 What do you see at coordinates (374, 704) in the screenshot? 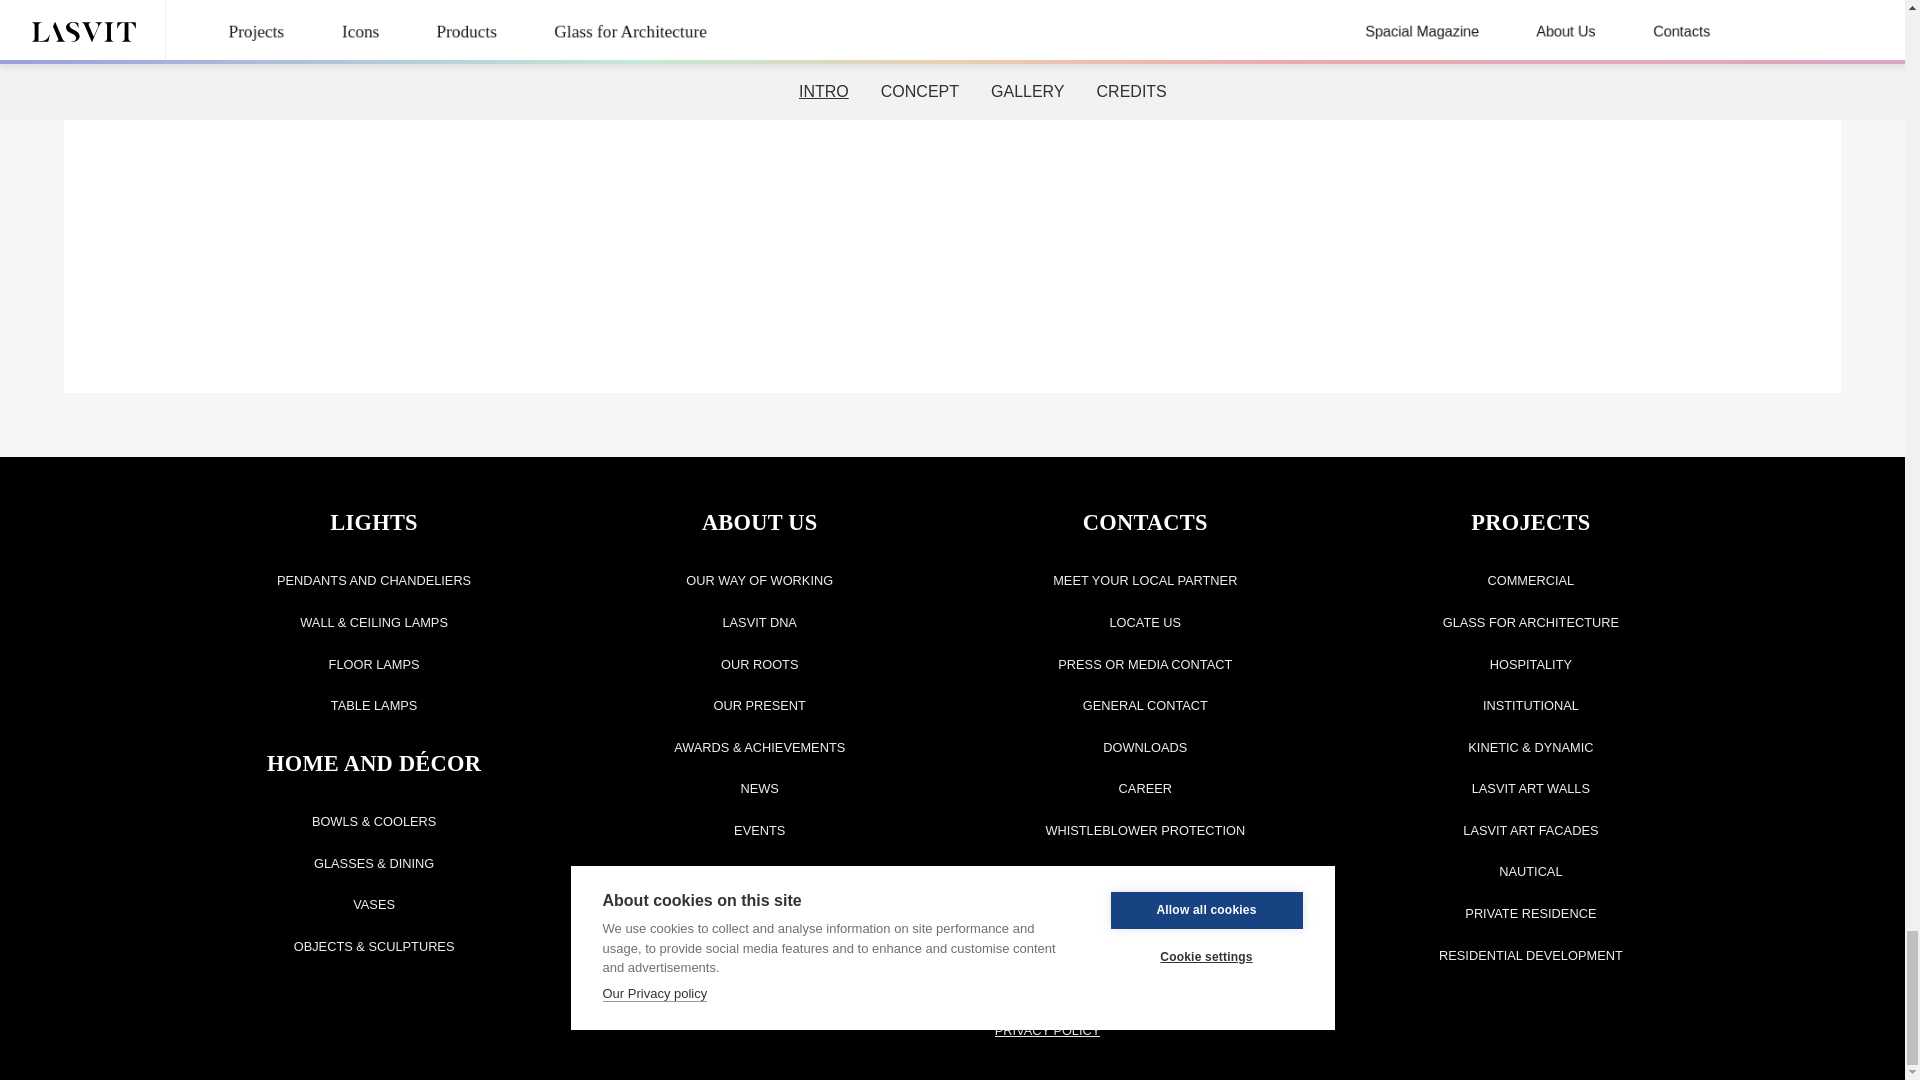
I see `TABLE LAMPS` at bounding box center [374, 704].